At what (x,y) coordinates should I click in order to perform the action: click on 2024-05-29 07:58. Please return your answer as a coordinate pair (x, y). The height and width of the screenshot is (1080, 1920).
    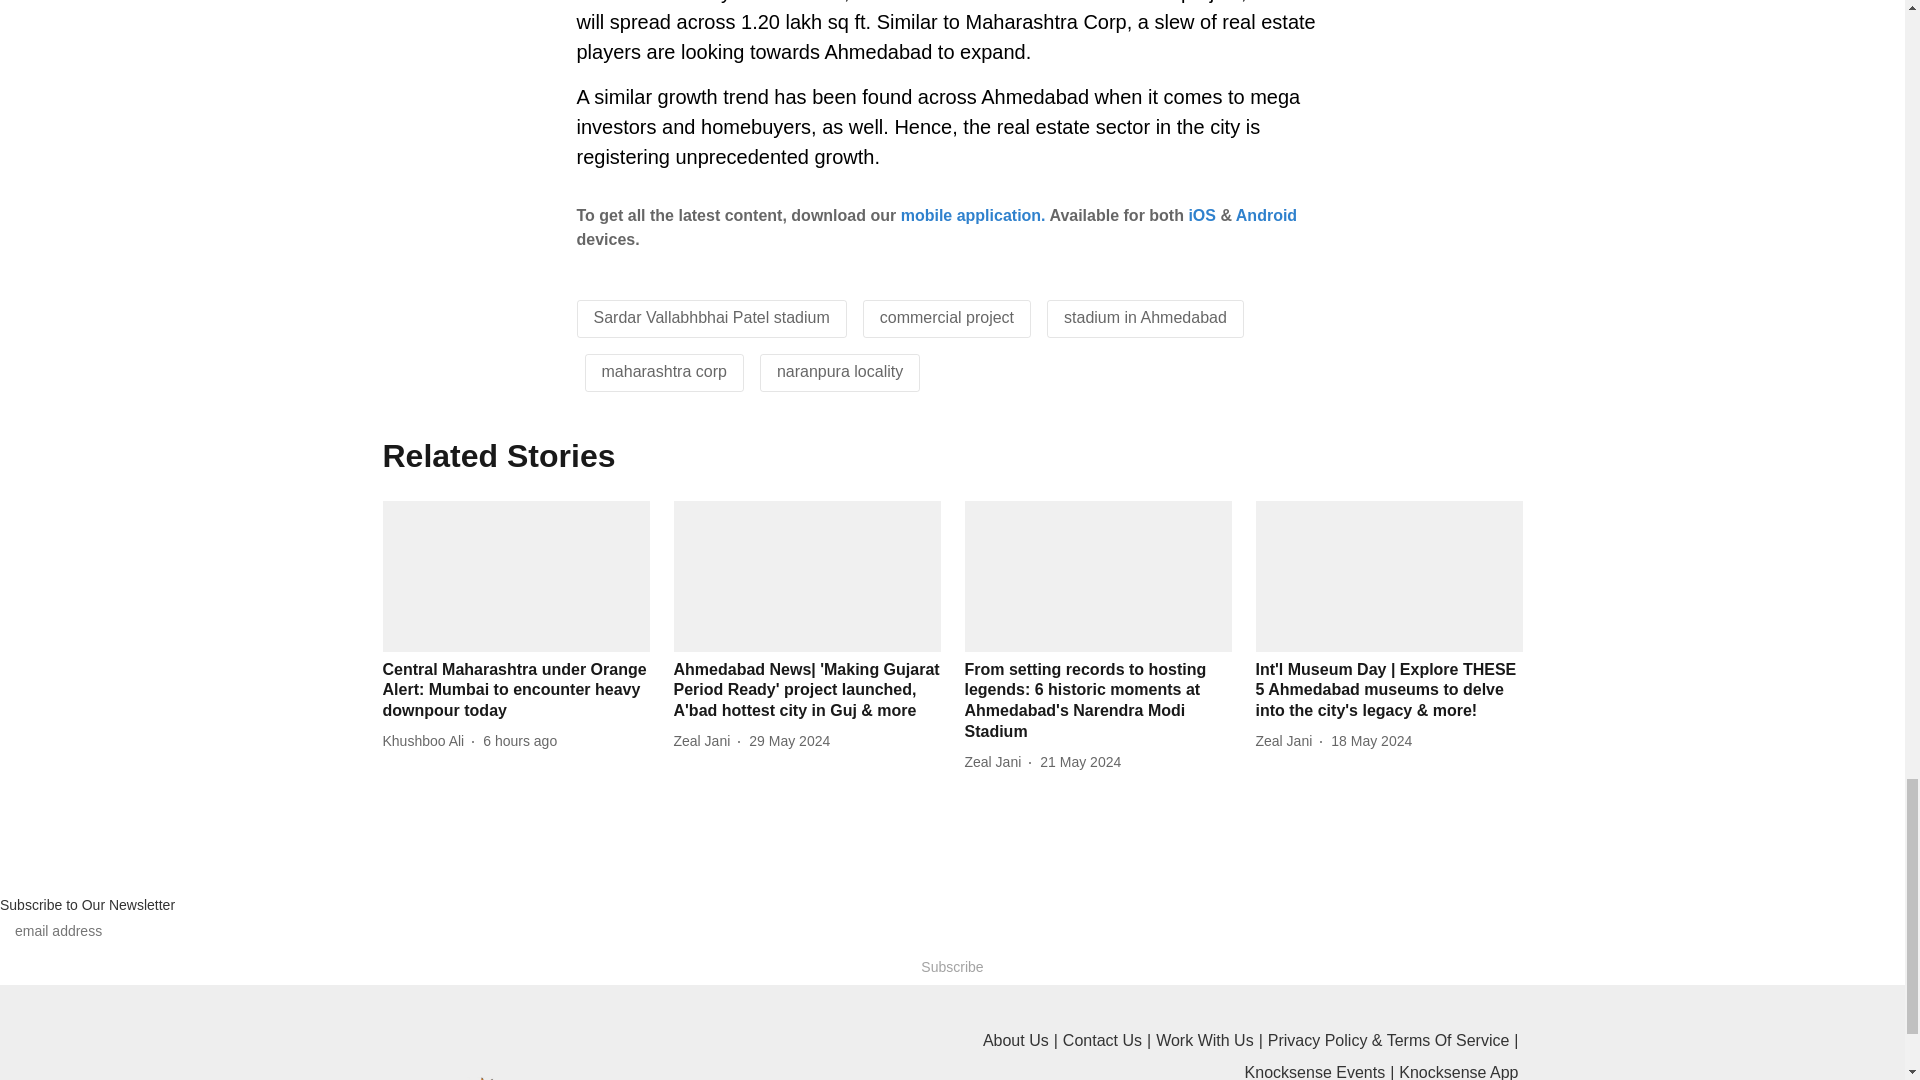
    Looking at the image, I should click on (788, 741).